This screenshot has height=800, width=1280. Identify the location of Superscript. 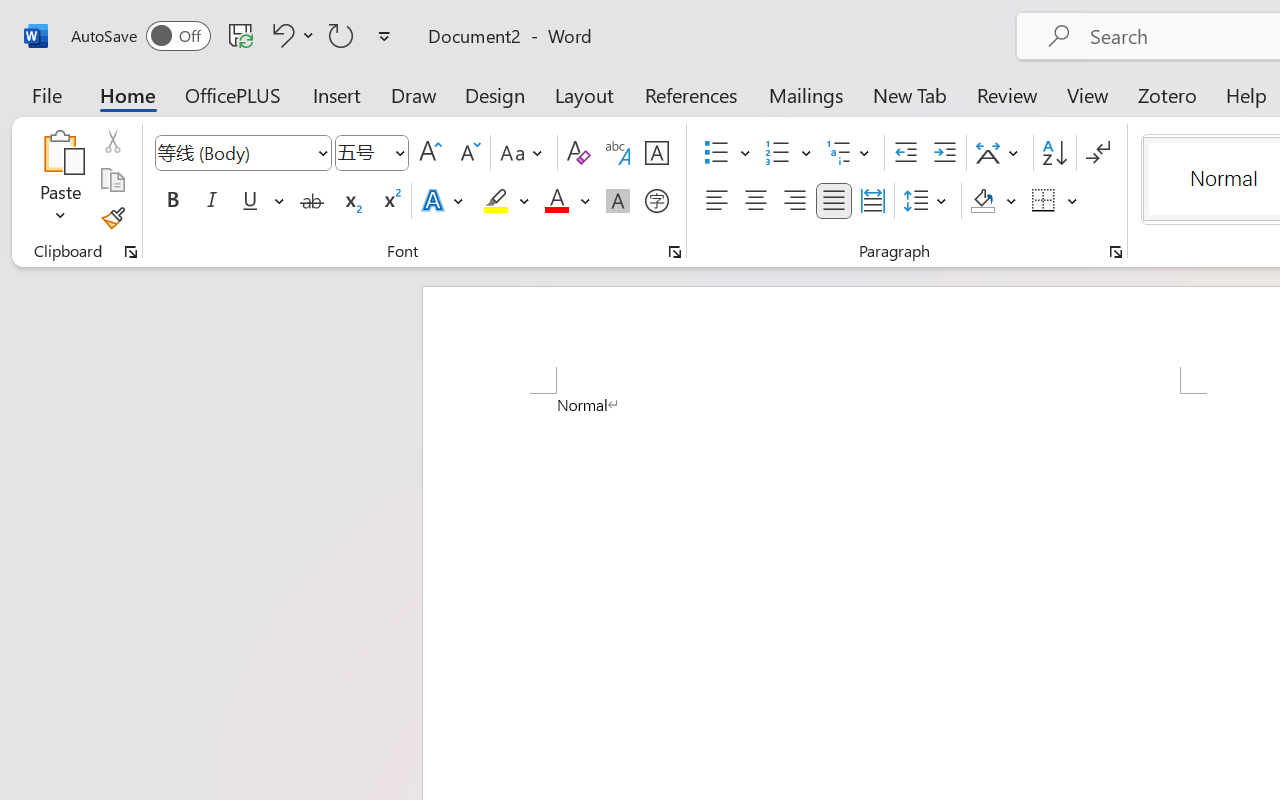
(390, 201).